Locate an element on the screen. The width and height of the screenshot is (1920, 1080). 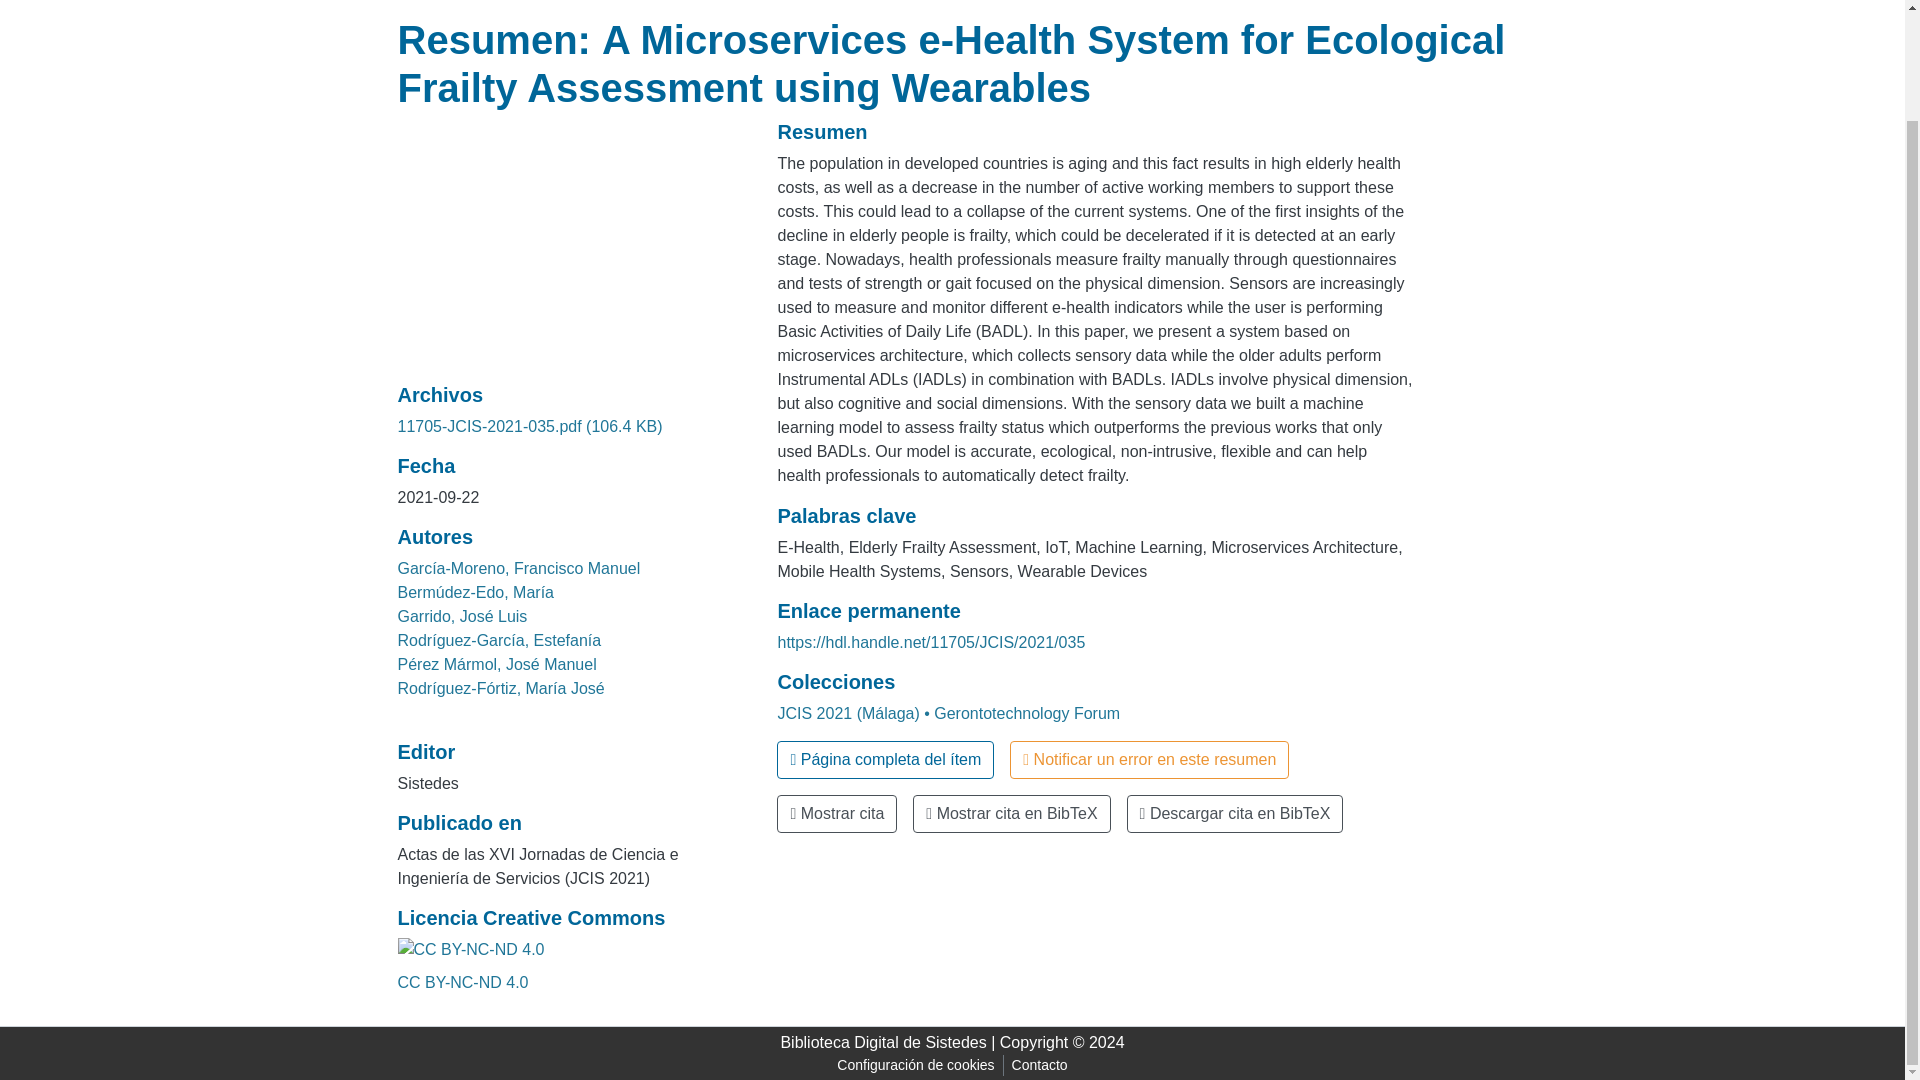
CC BY-NC-ND 4.0 is located at coordinates (463, 982).